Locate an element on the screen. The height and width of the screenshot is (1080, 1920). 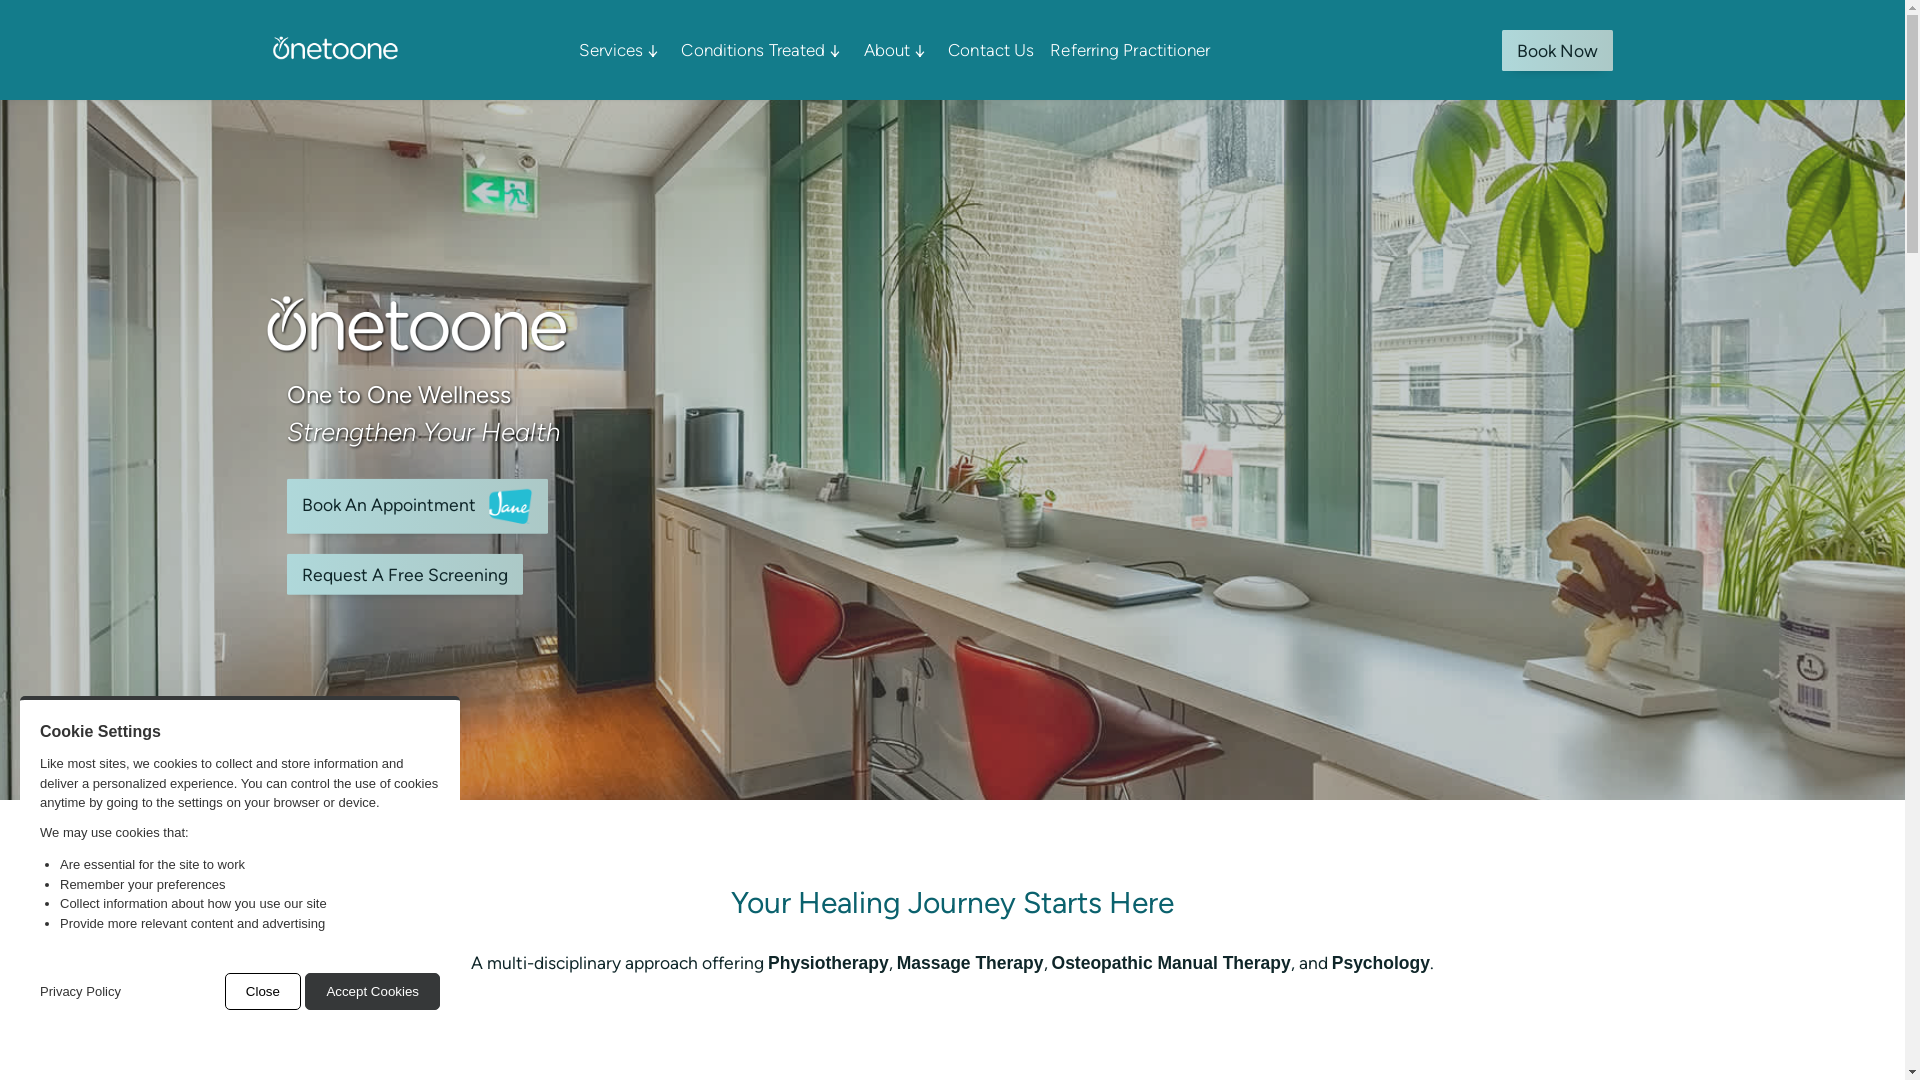
About is located at coordinates (898, 50).